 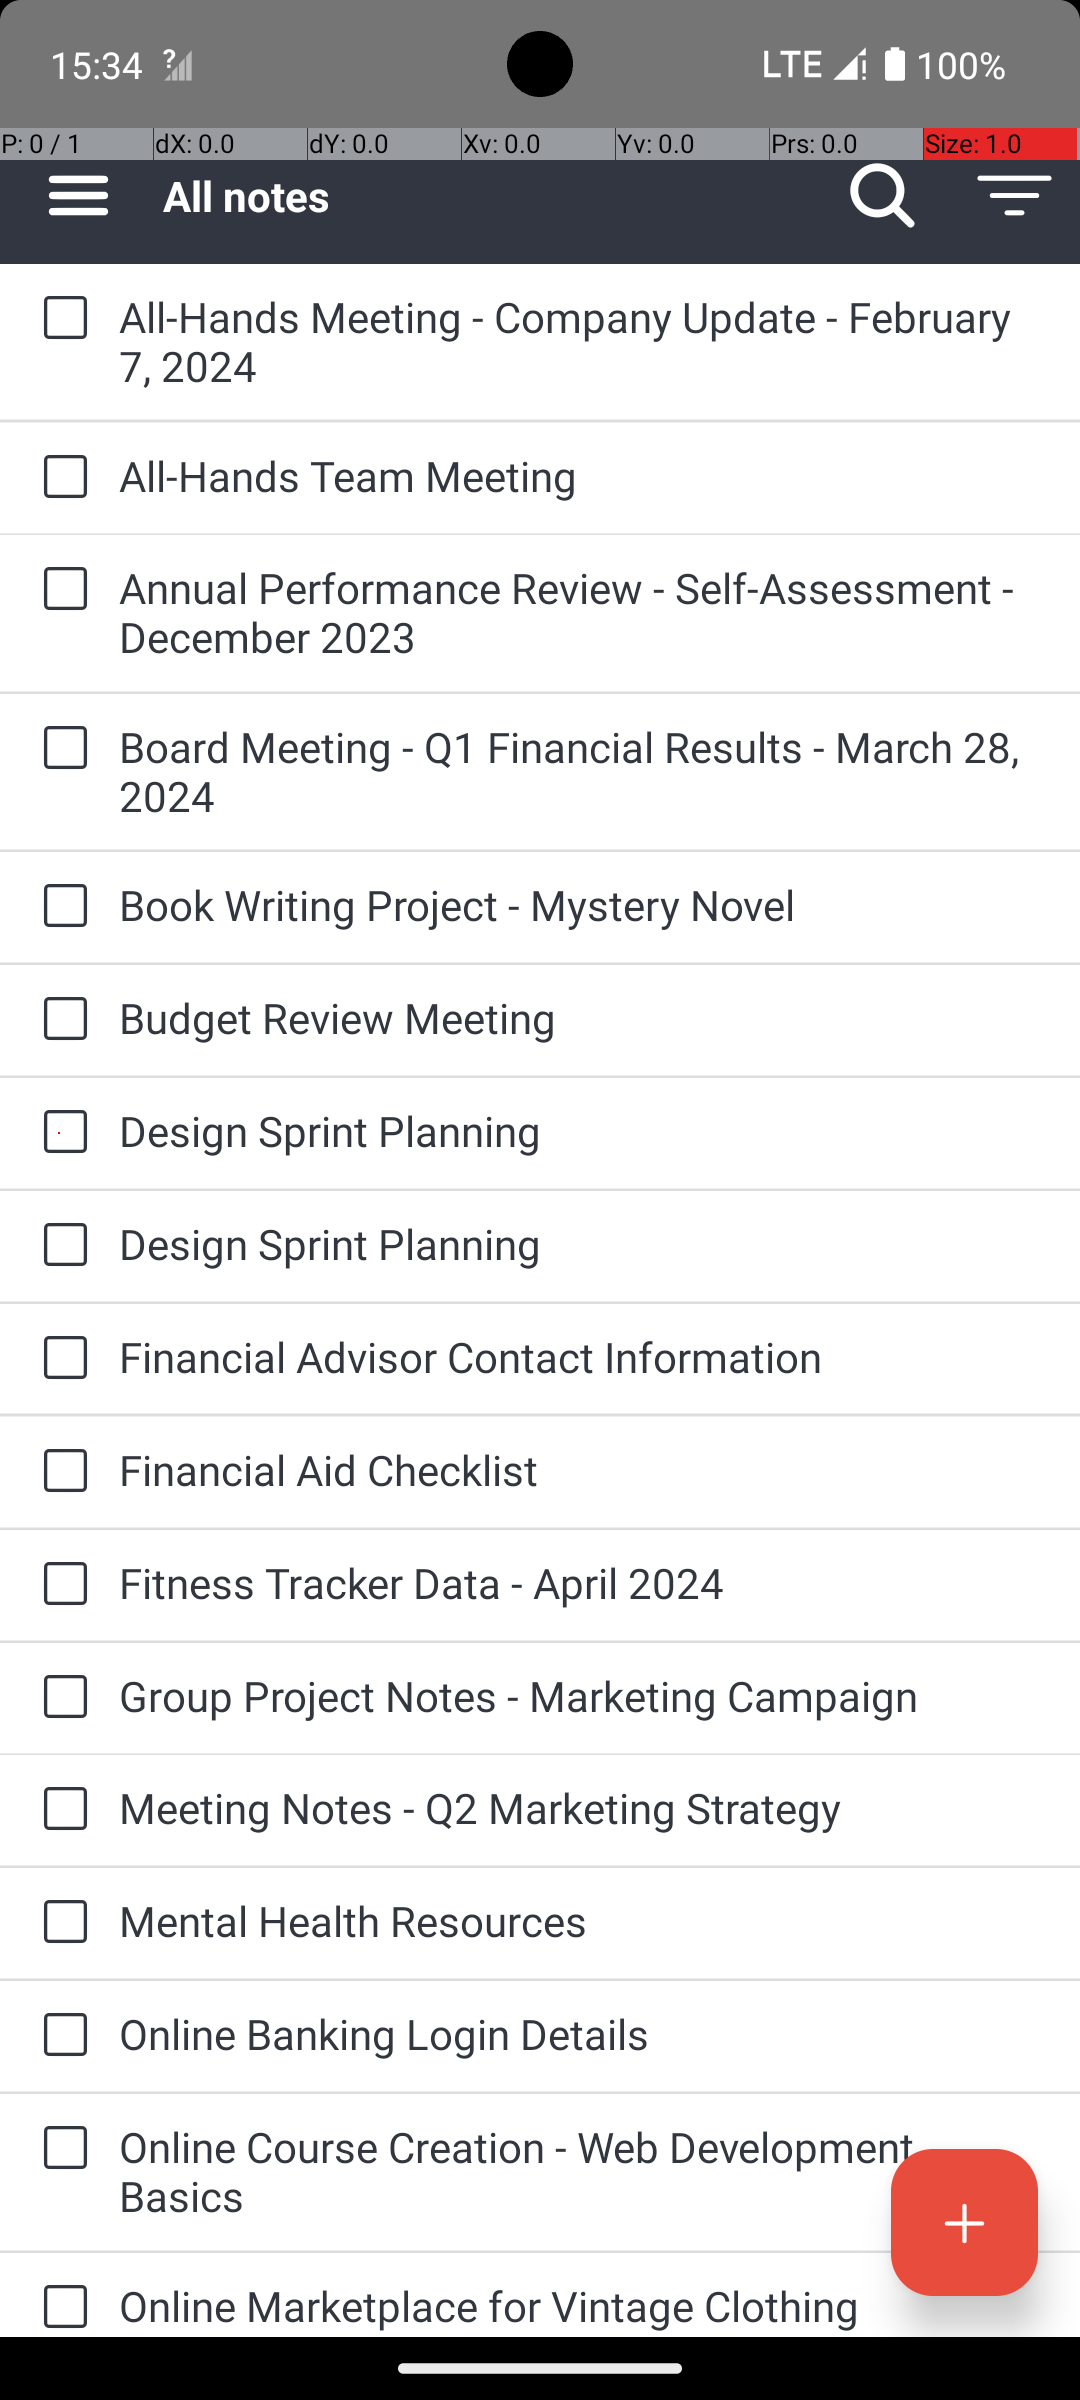 What do you see at coordinates (60, 1133) in the screenshot?
I see `to-do: Design Sprint Planning` at bounding box center [60, 1133].